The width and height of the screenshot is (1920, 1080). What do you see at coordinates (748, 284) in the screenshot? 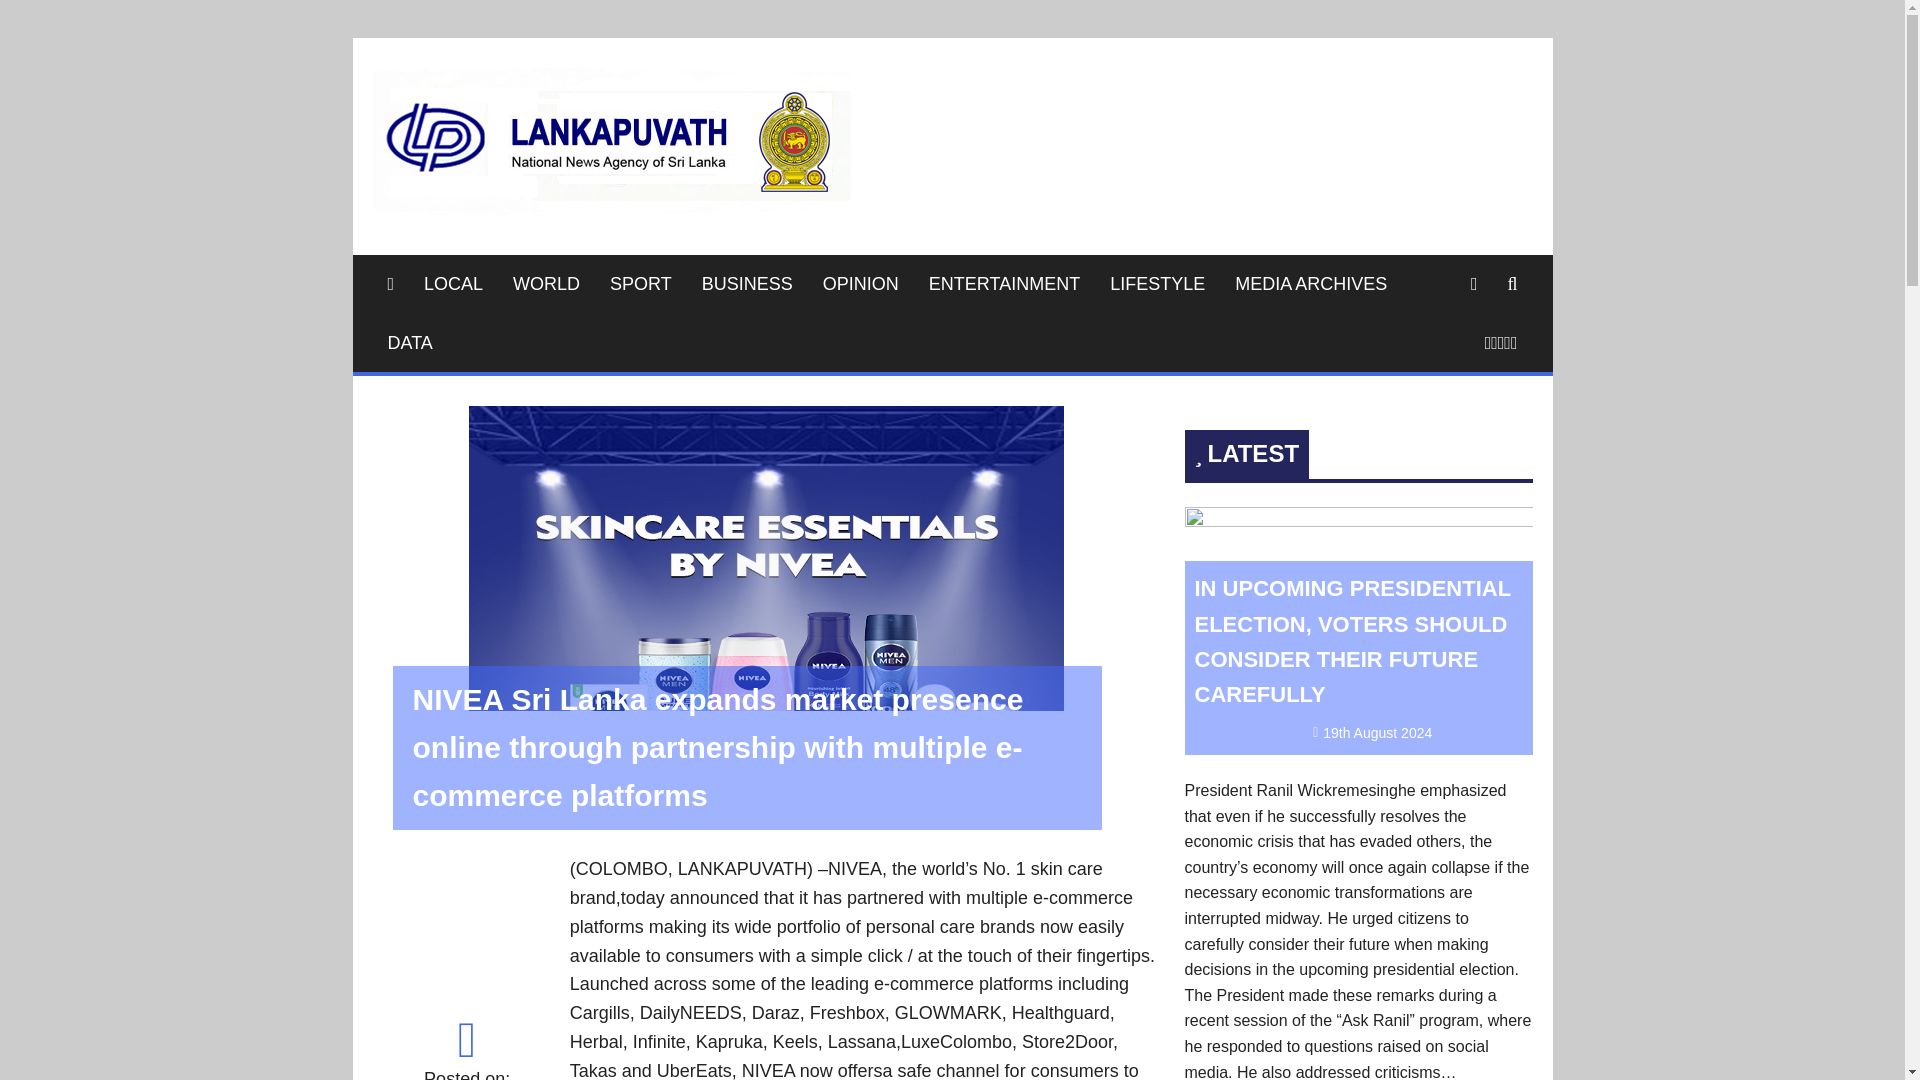
I see `BUSINESS` at bounding box center [748, 284].